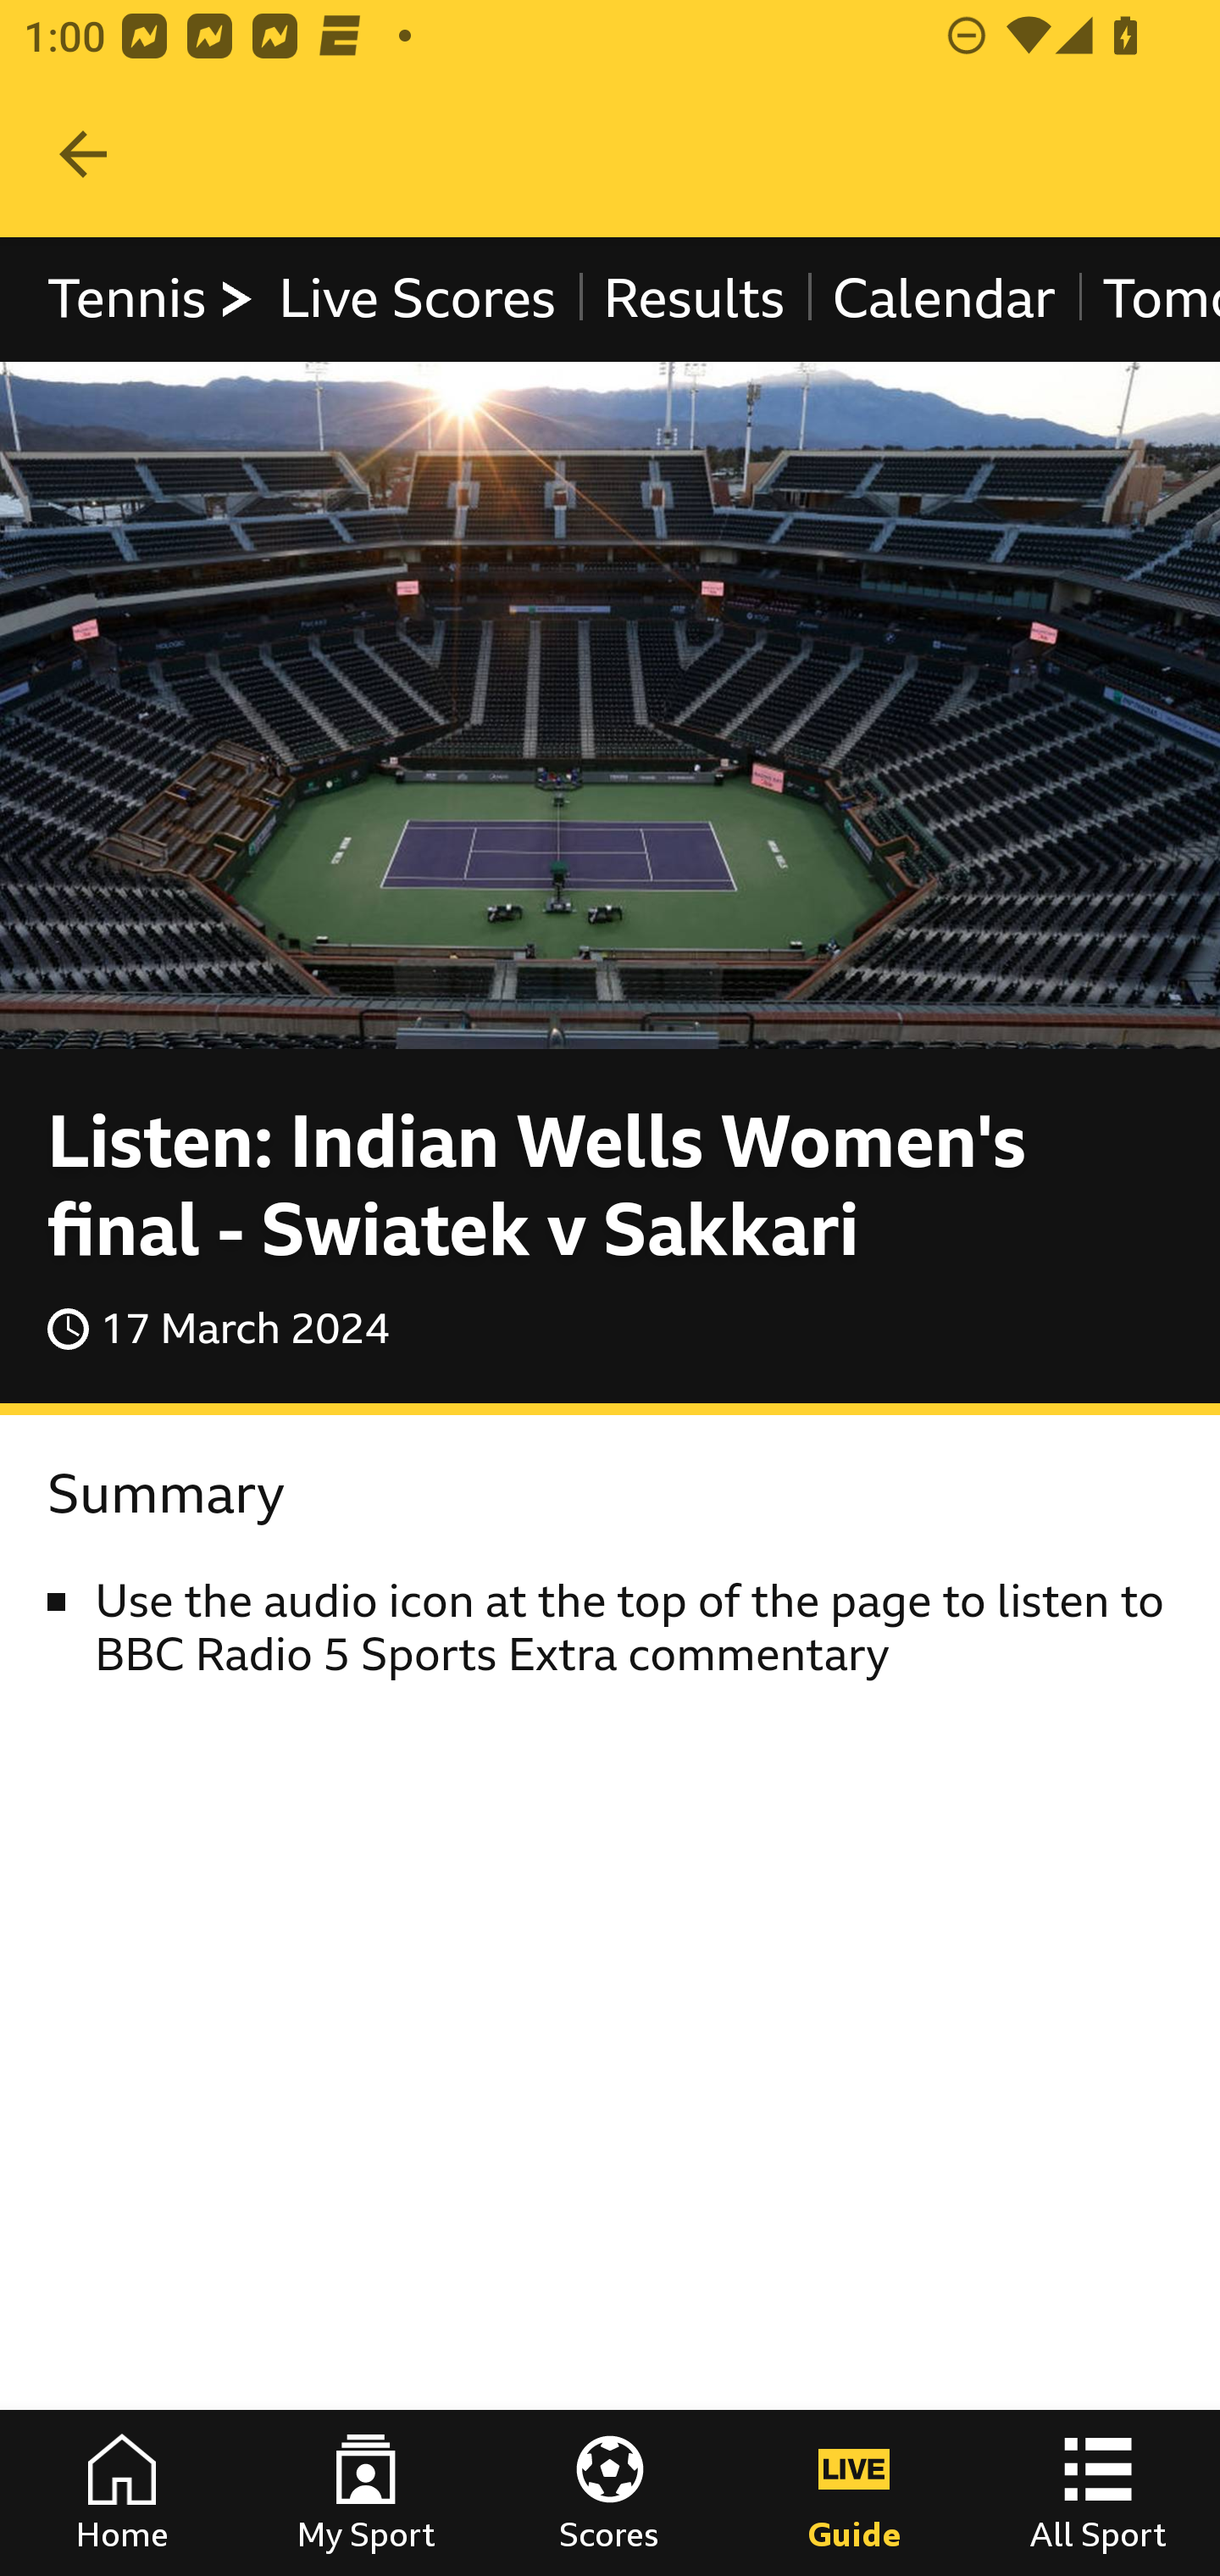 The height and width of the screenshot is (2576, 1220). What do you see at coordinates (415, 298) in the screenshot?
I see `Live Scores` at bounding box center [415, 298].